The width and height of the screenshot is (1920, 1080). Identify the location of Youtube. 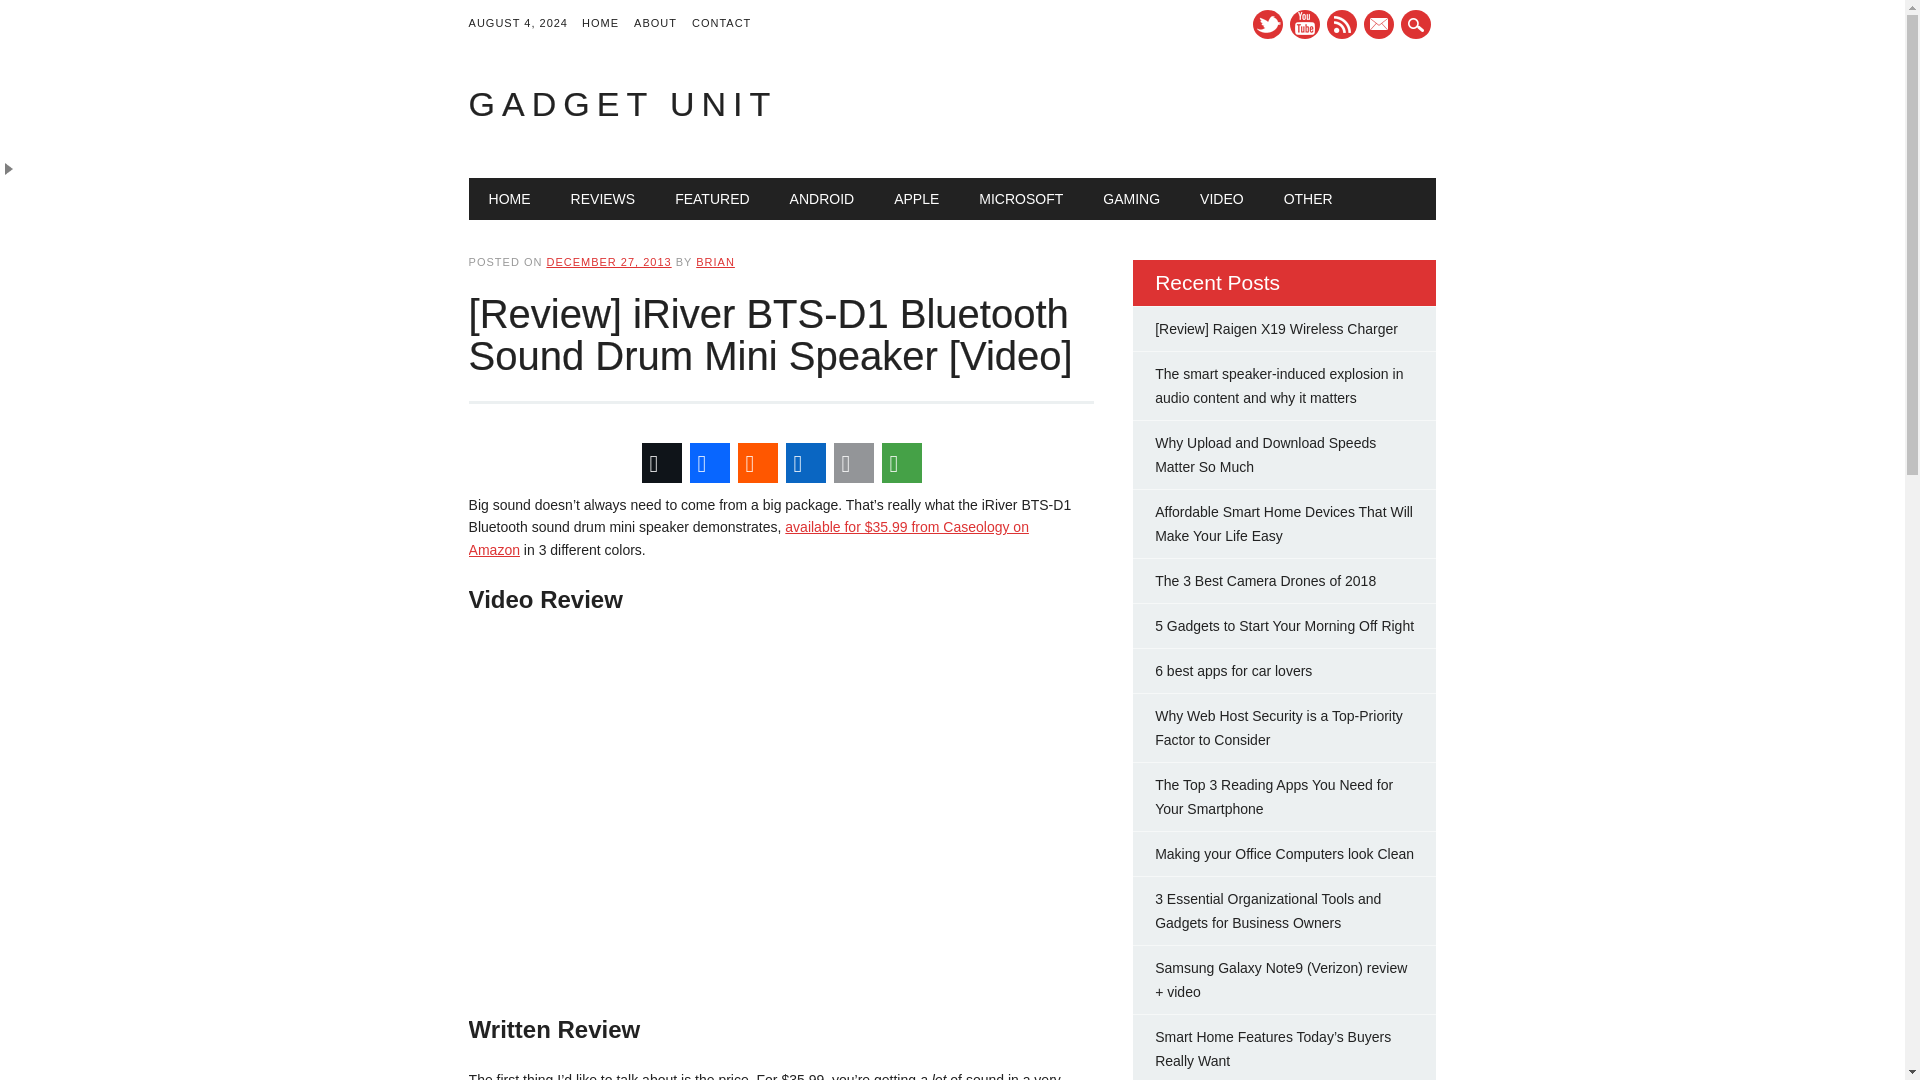
(1305, 24).